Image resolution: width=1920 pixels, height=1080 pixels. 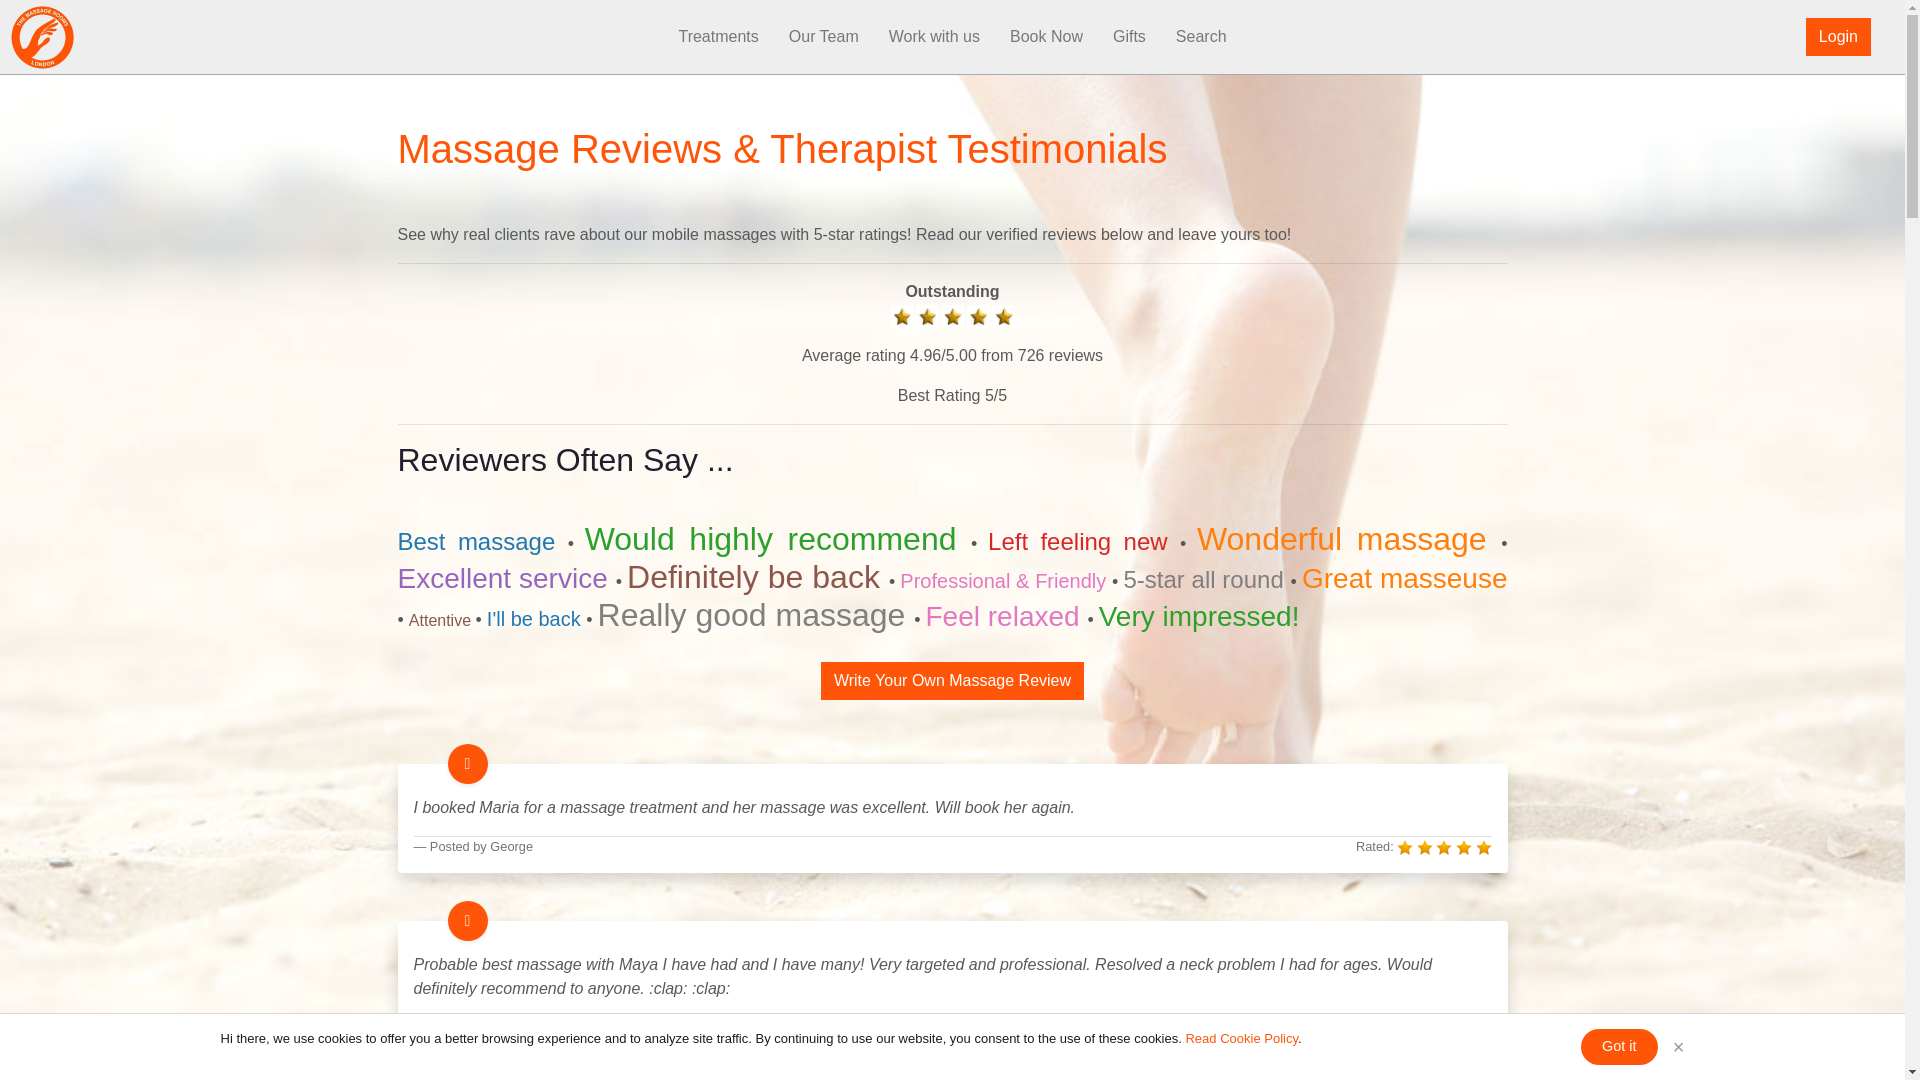 I want to click on Work with us, so click(x=934, y=37).